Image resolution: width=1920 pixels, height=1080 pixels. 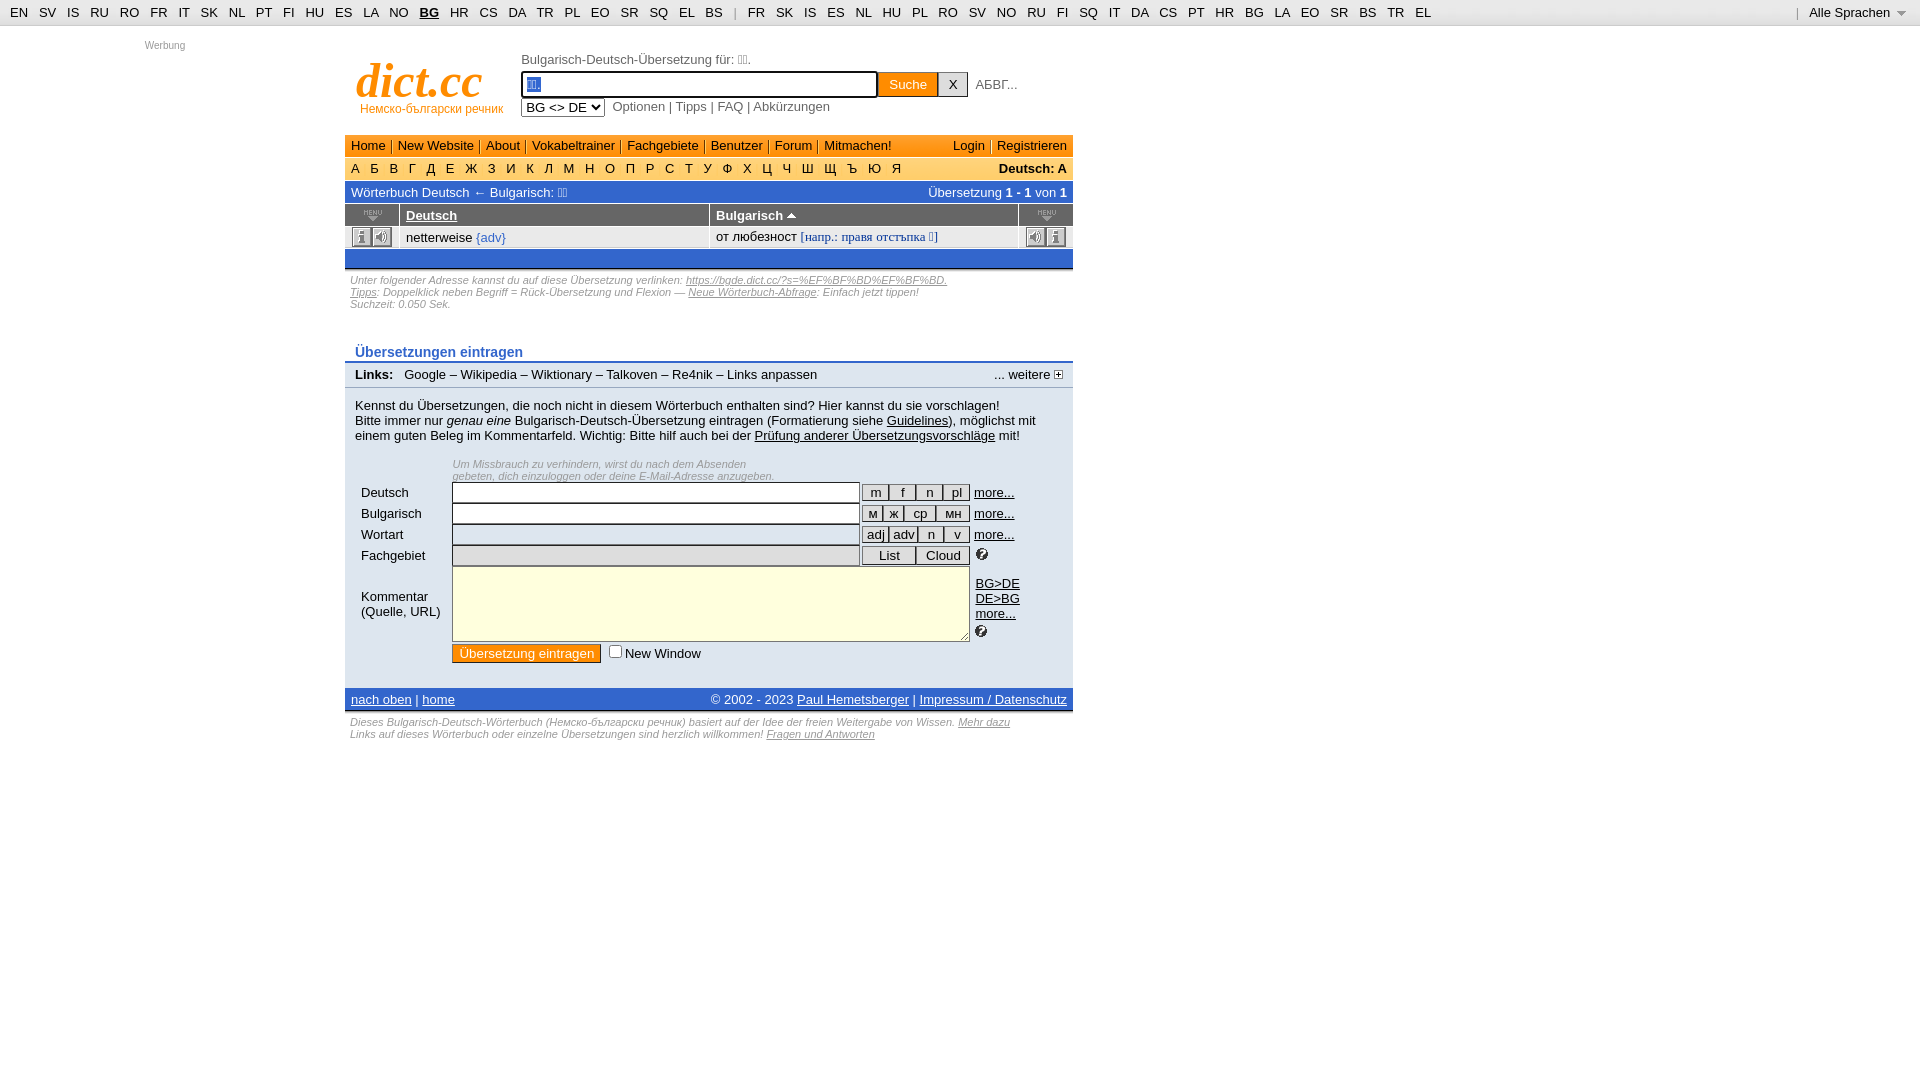 I want to click on Deutsch, so click(x=385, y=492).